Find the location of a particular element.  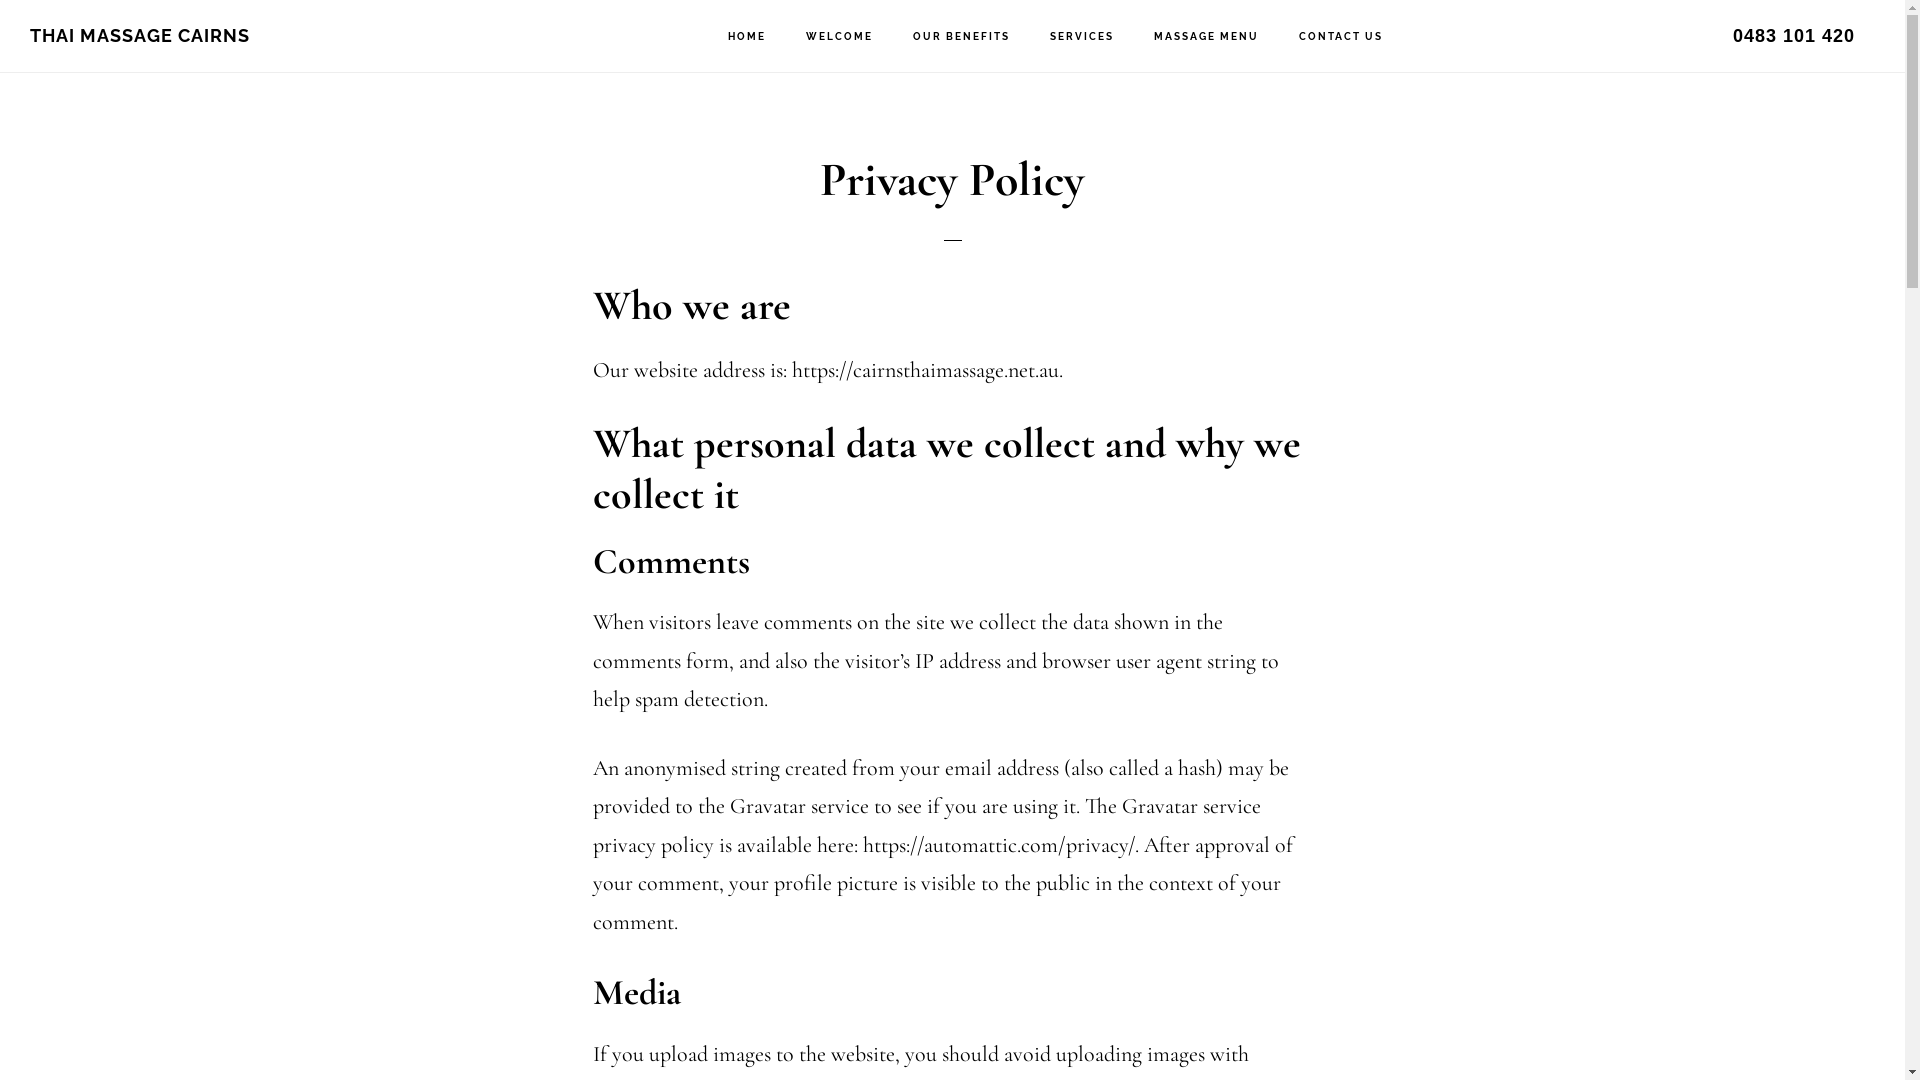

HOME is located at coordinates (747, 37).